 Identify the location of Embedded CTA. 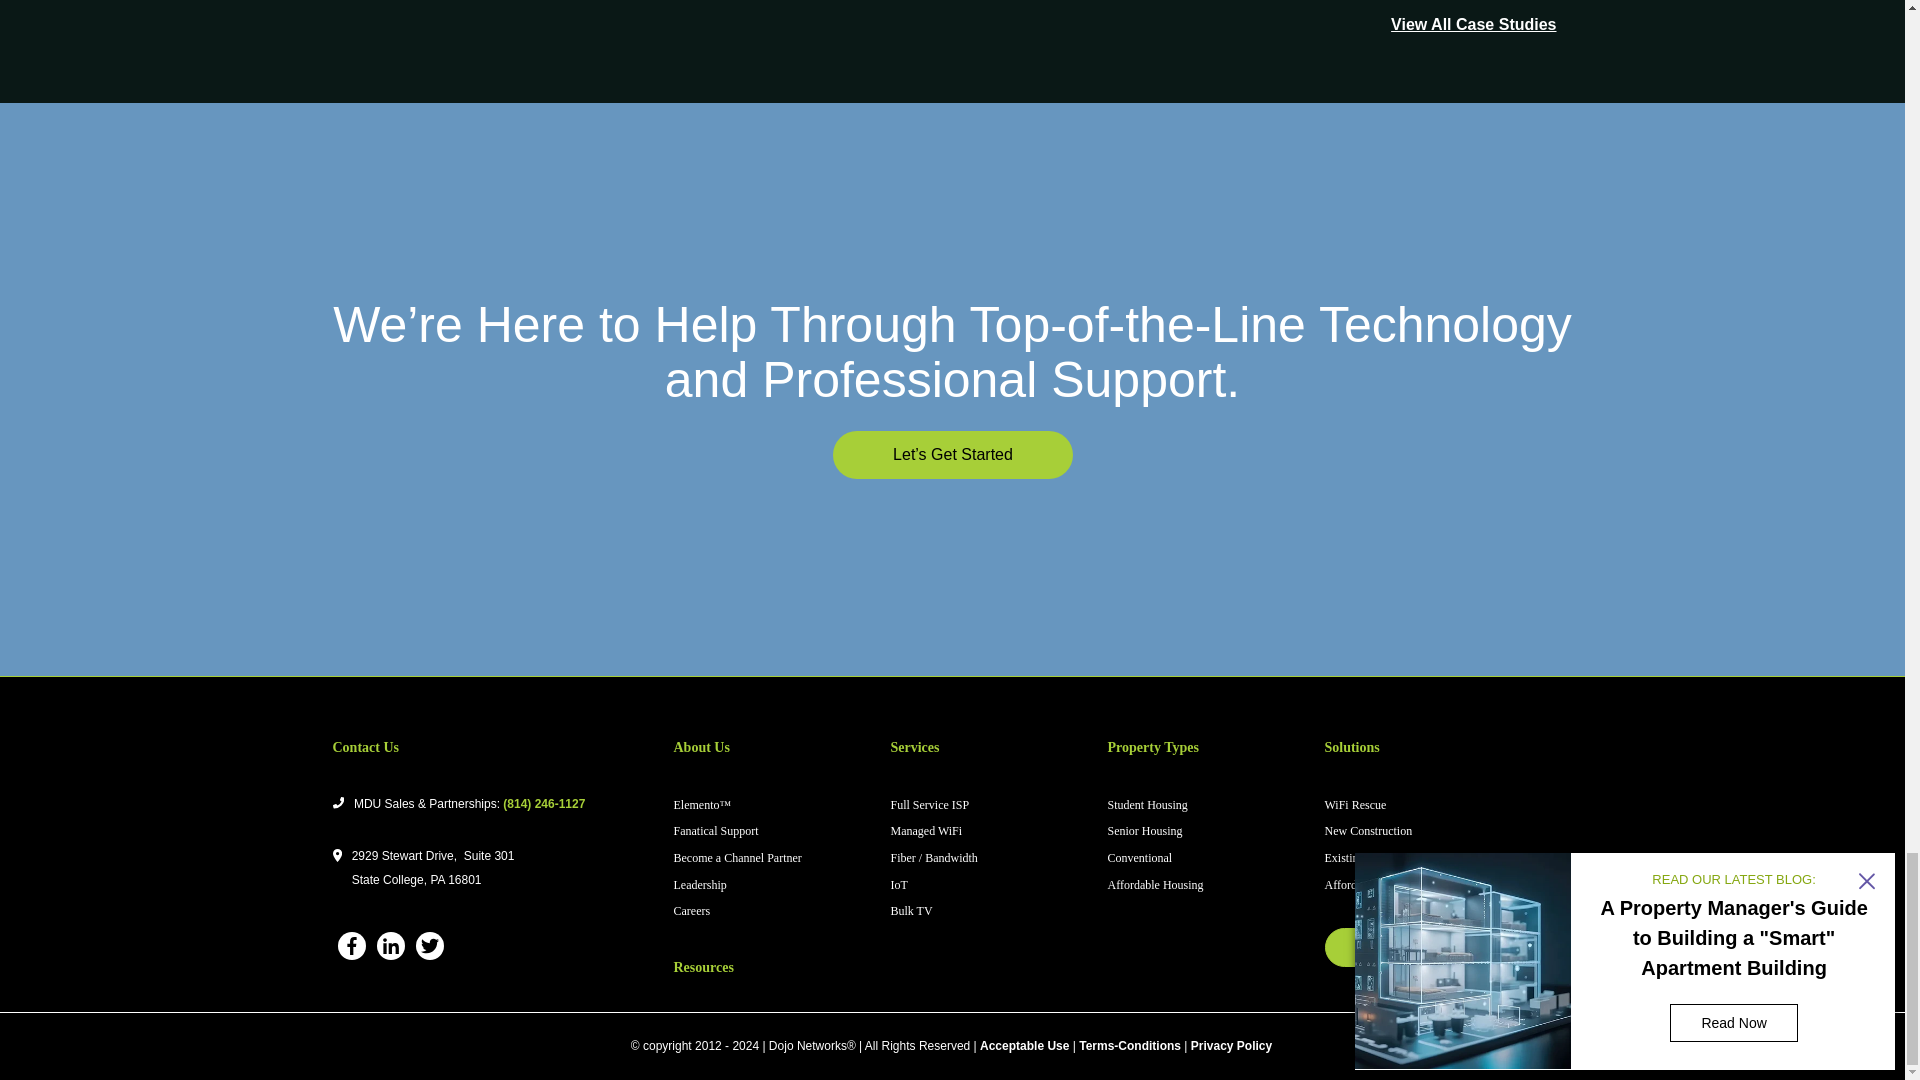
(952, 455).